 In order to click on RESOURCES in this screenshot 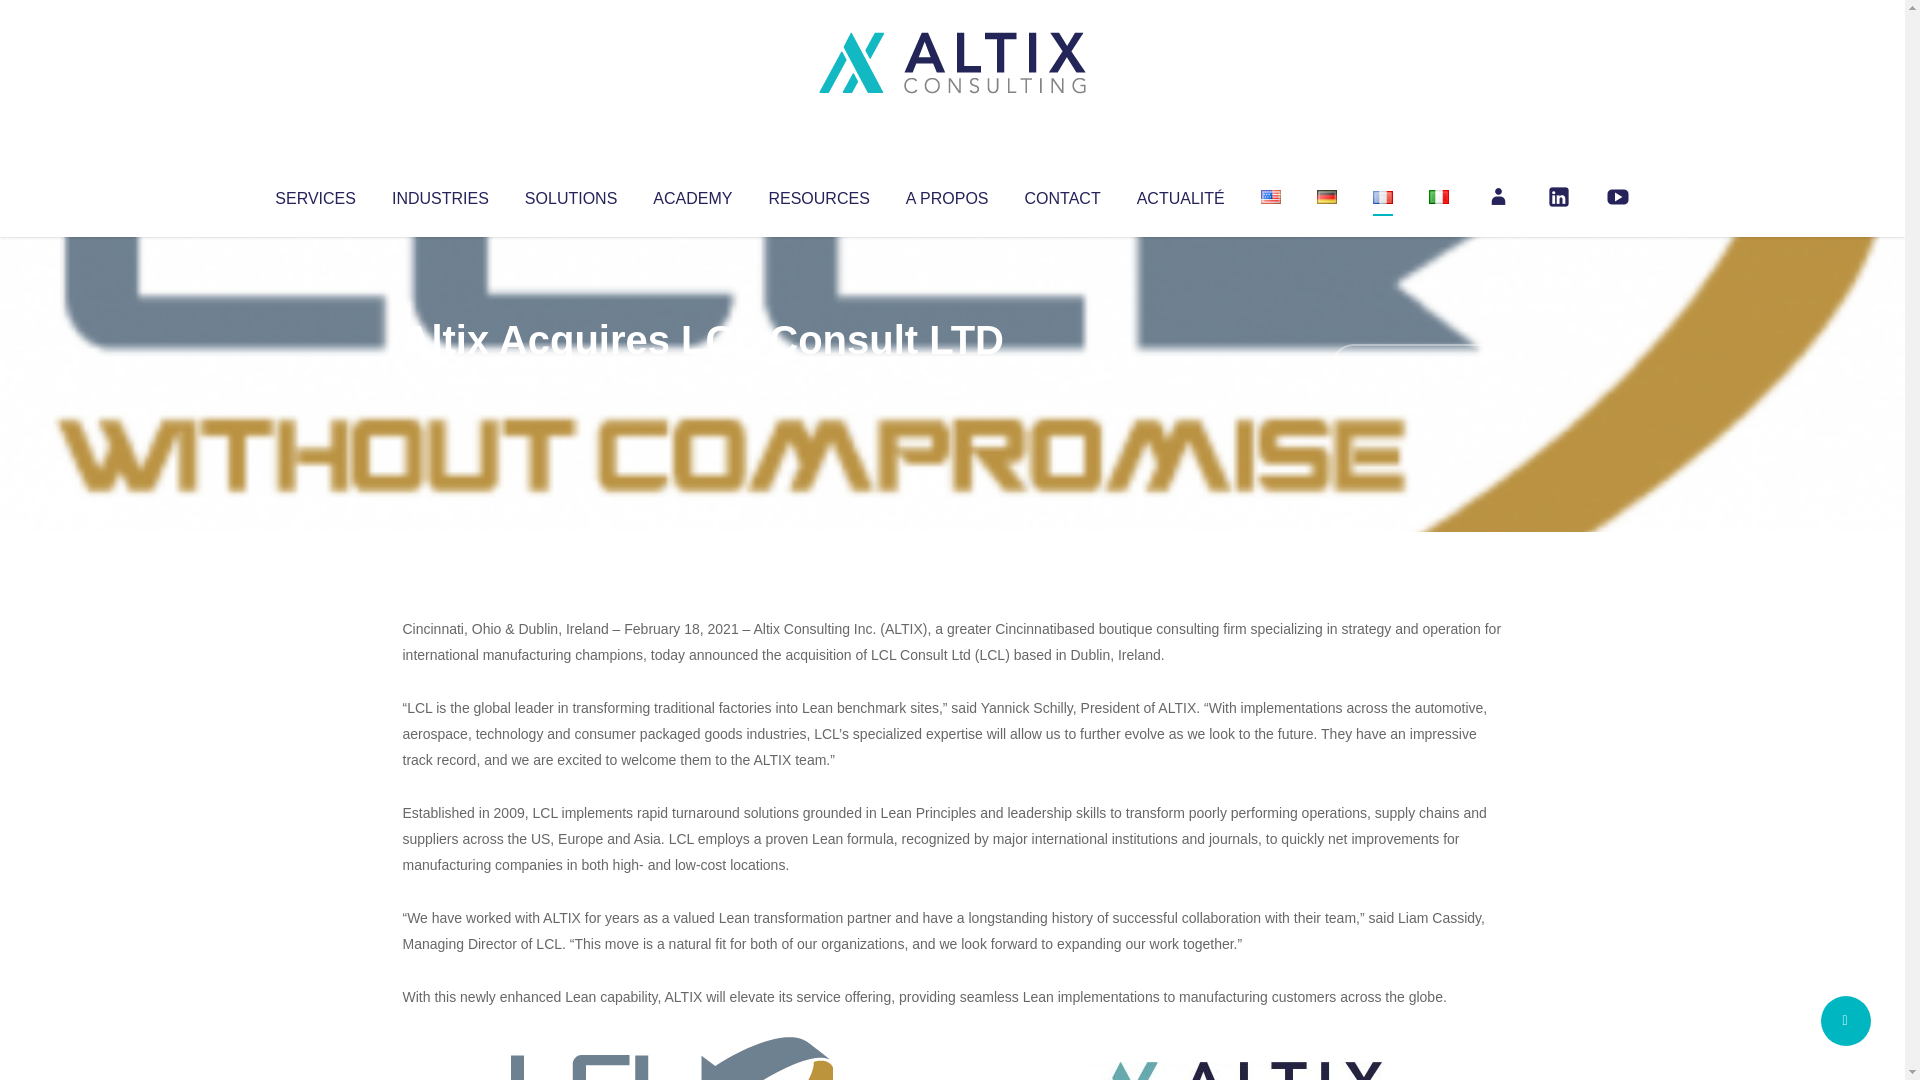, I will do `click(818, 194)`.